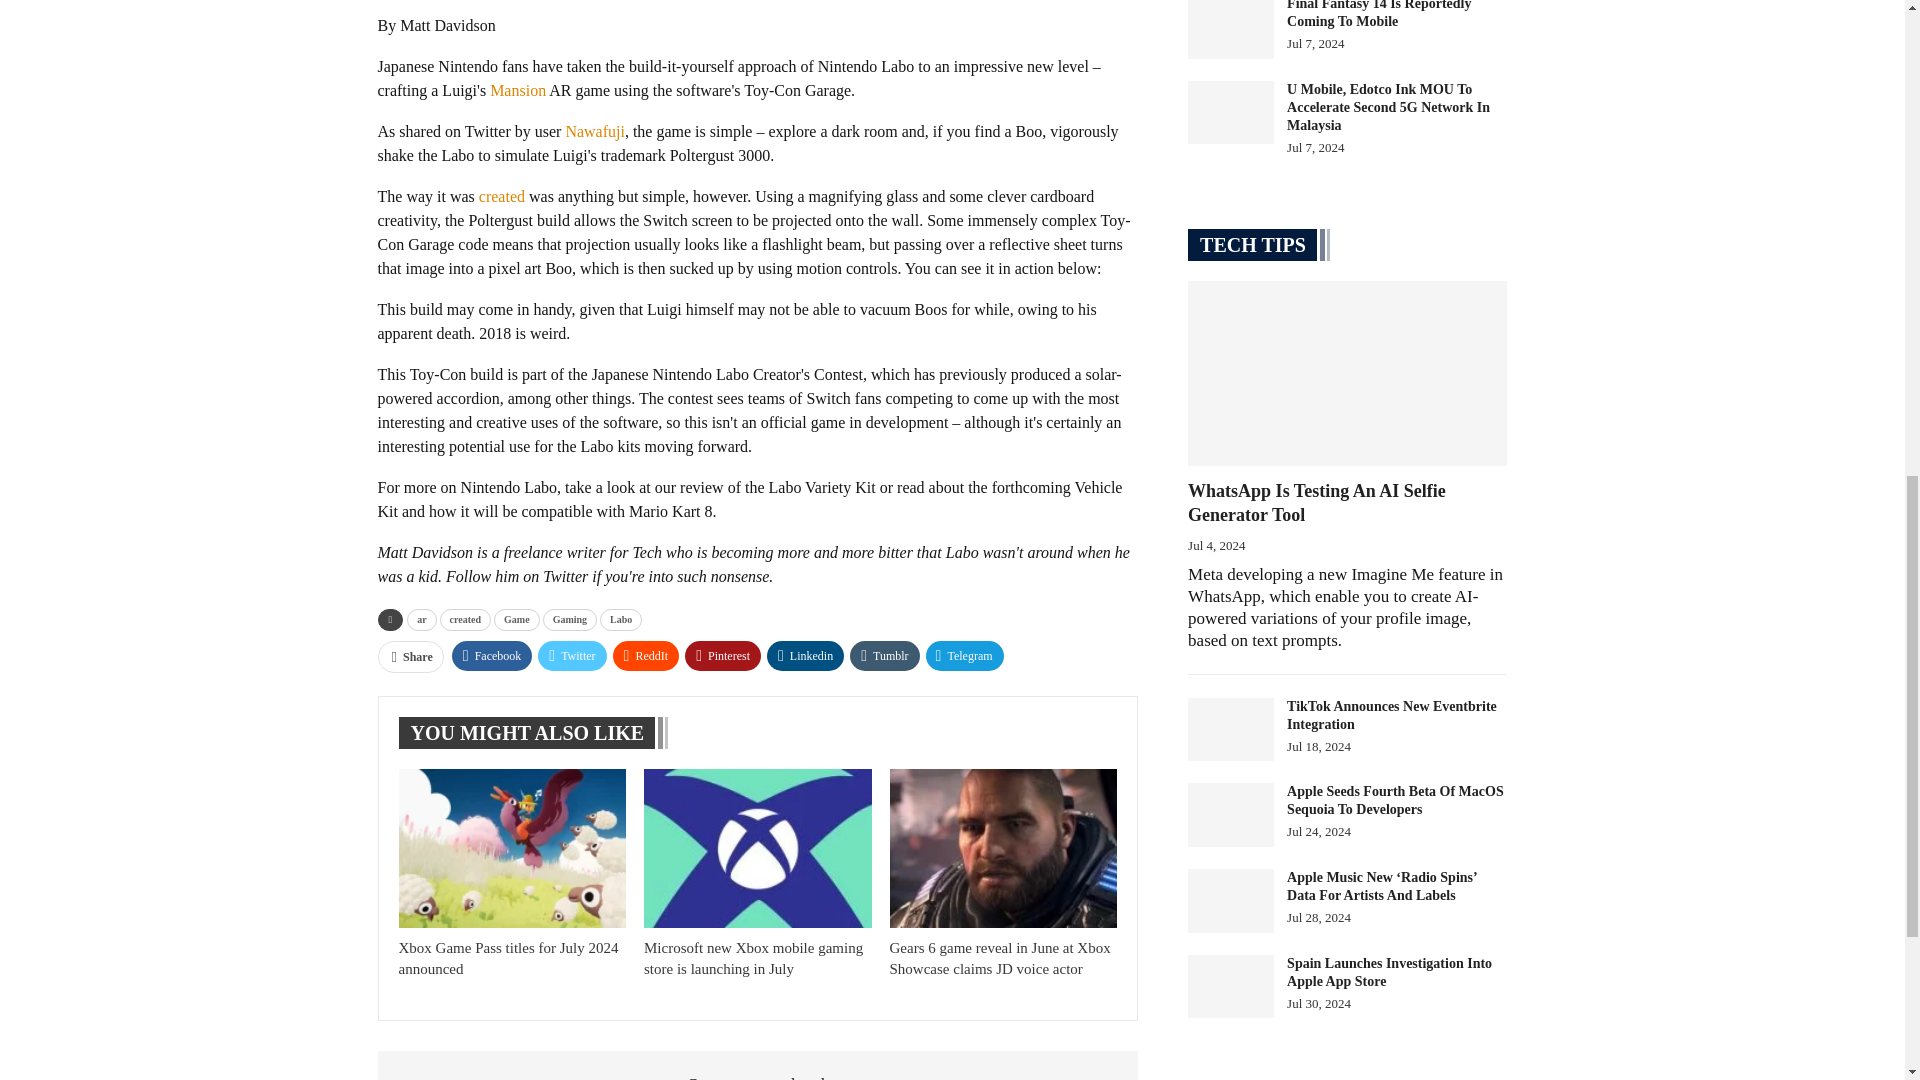  Describe the element at coordinates (572, 656) in the screenshot. I see `Twitter` at that location.